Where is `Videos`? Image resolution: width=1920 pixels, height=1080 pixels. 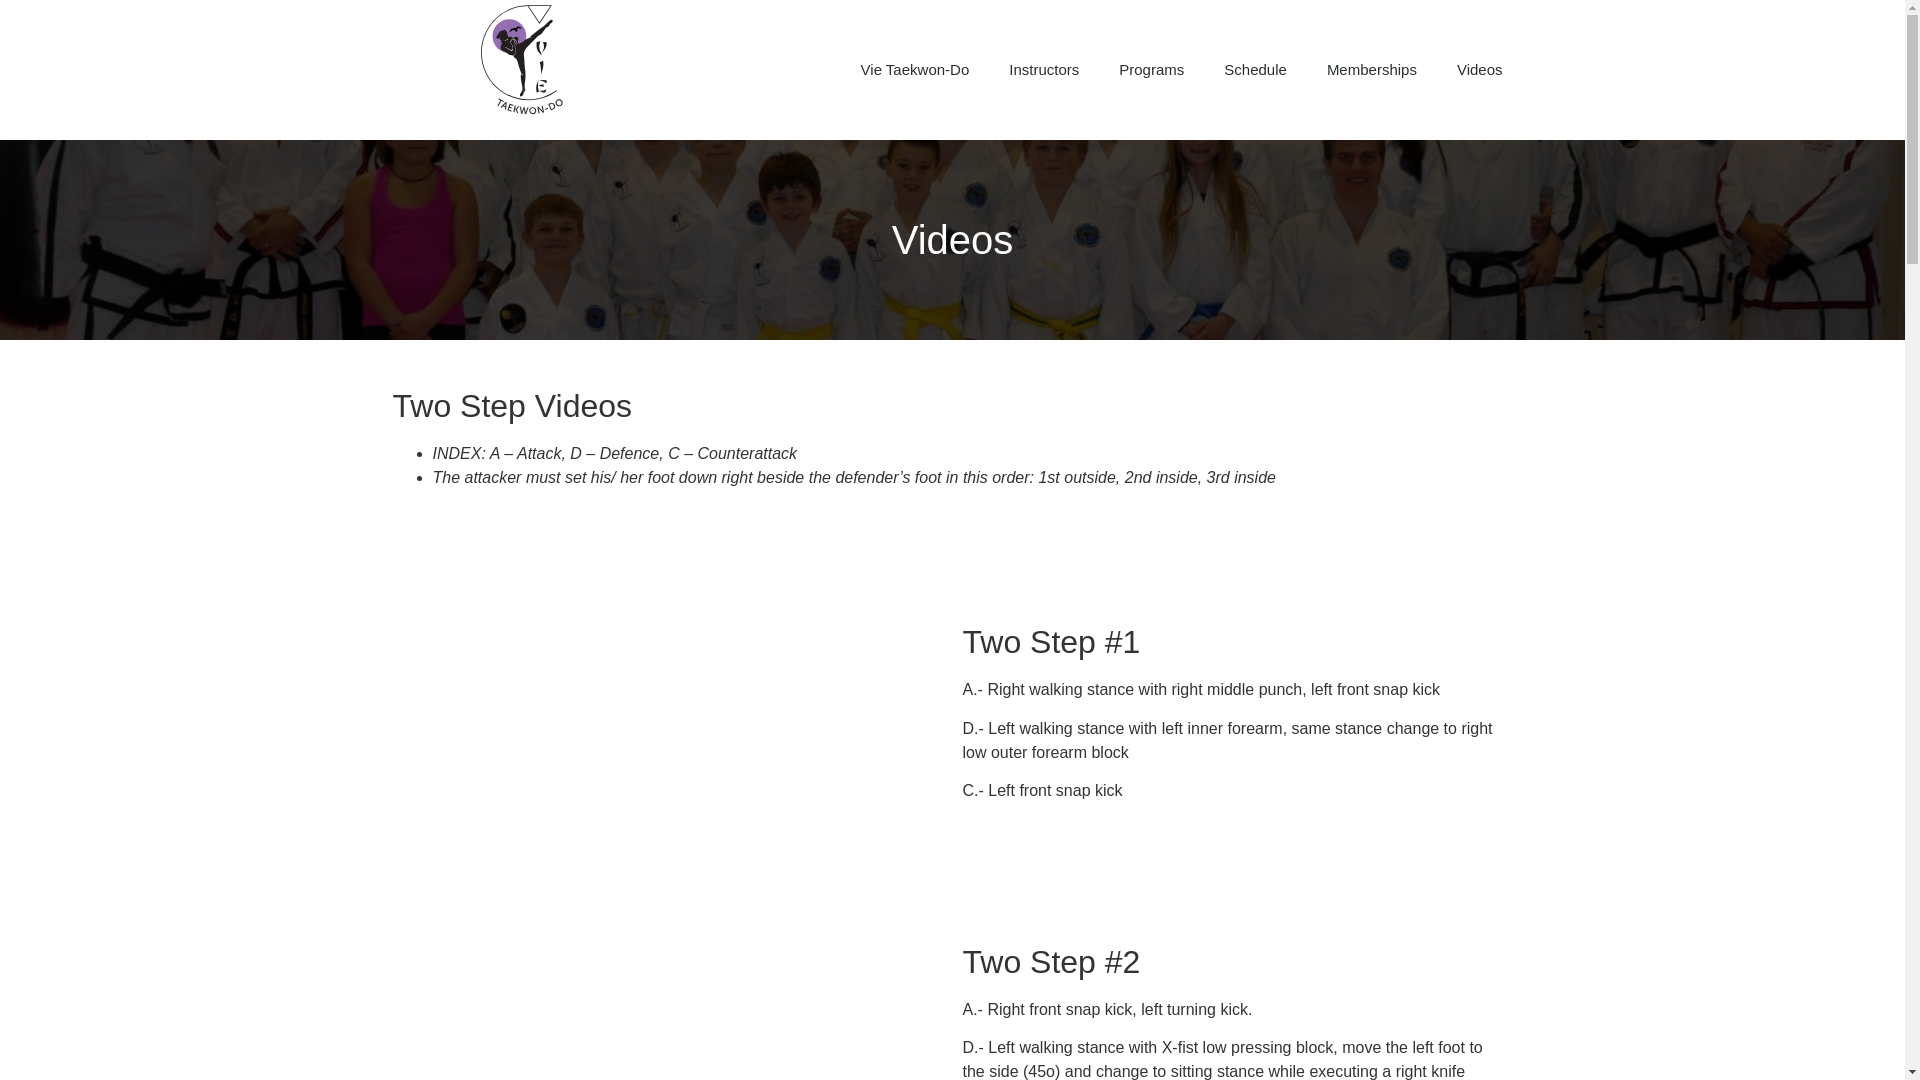 Videos is located at coordinates (1479, 70).